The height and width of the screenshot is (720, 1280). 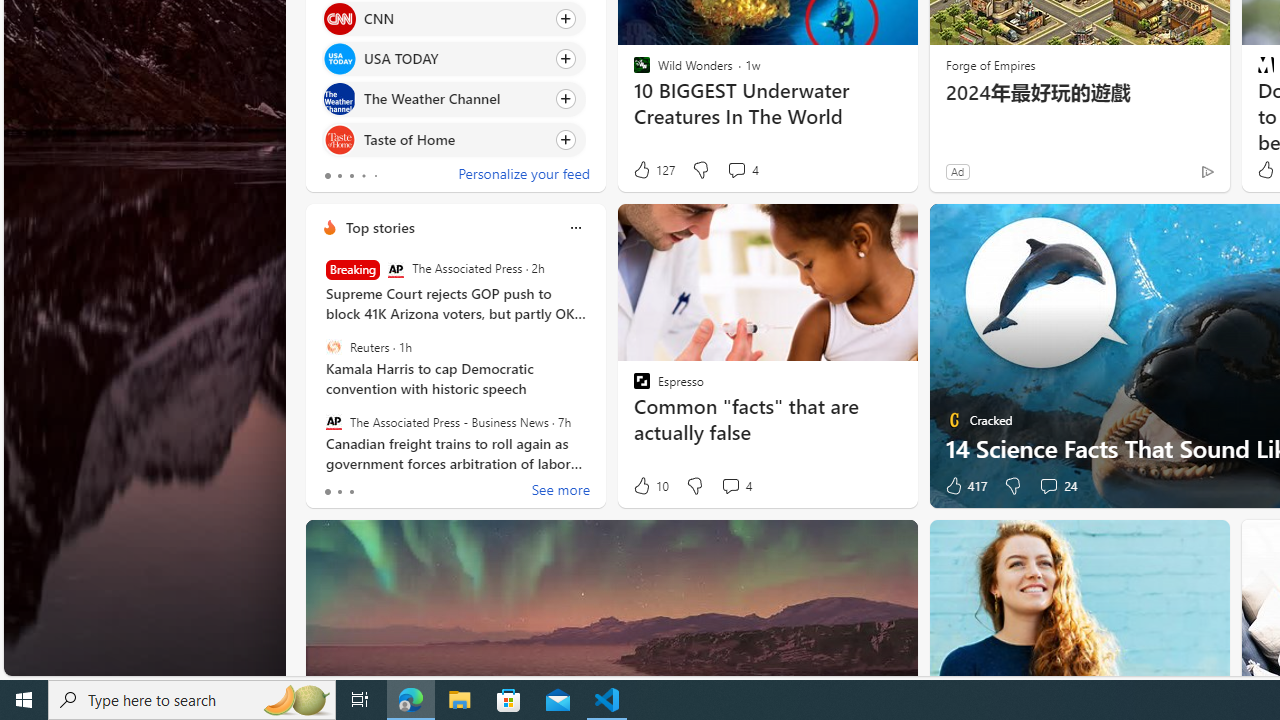 I want to click on tab-0, so click(x=328, y=492).